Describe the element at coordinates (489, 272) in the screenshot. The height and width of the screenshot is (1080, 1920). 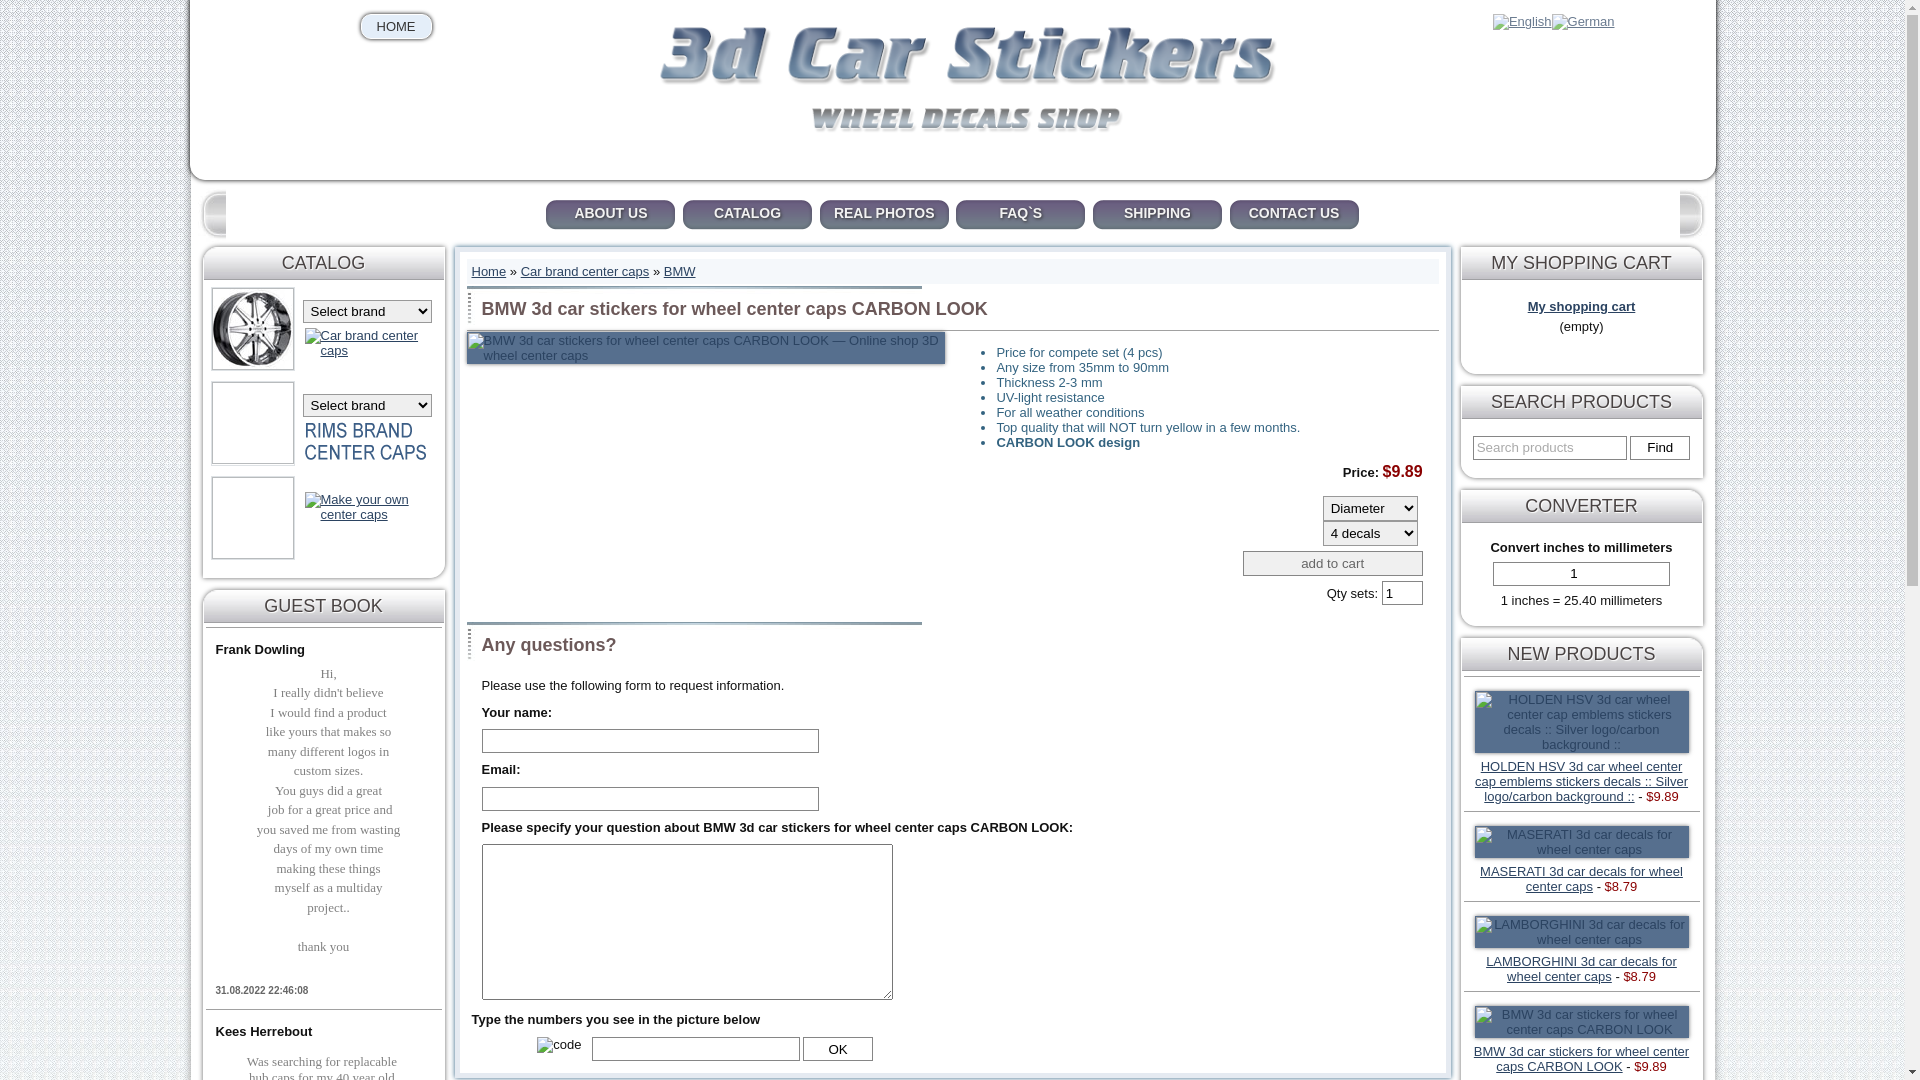
I see `Home` at that location.